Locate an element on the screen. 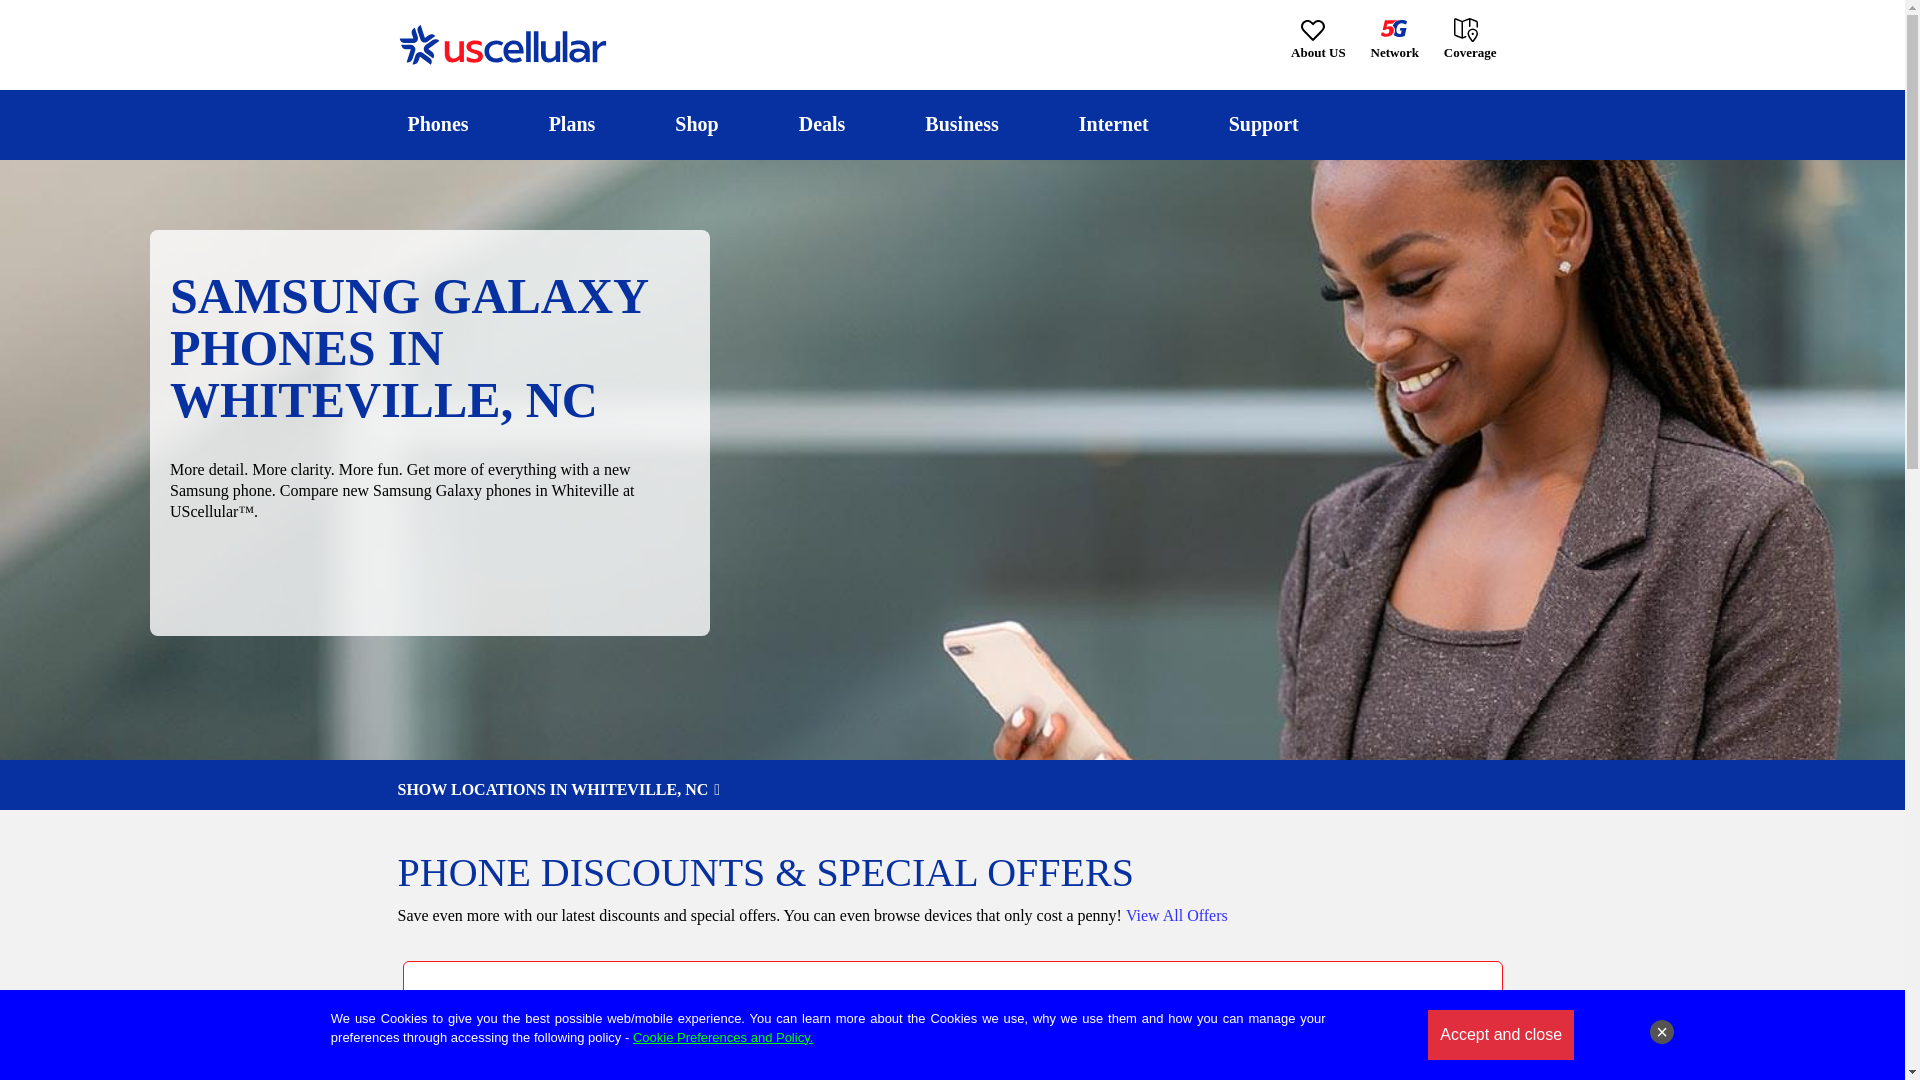 This screenshot has height=1080, width=1920. Network is located at coordinates (1394, 40).